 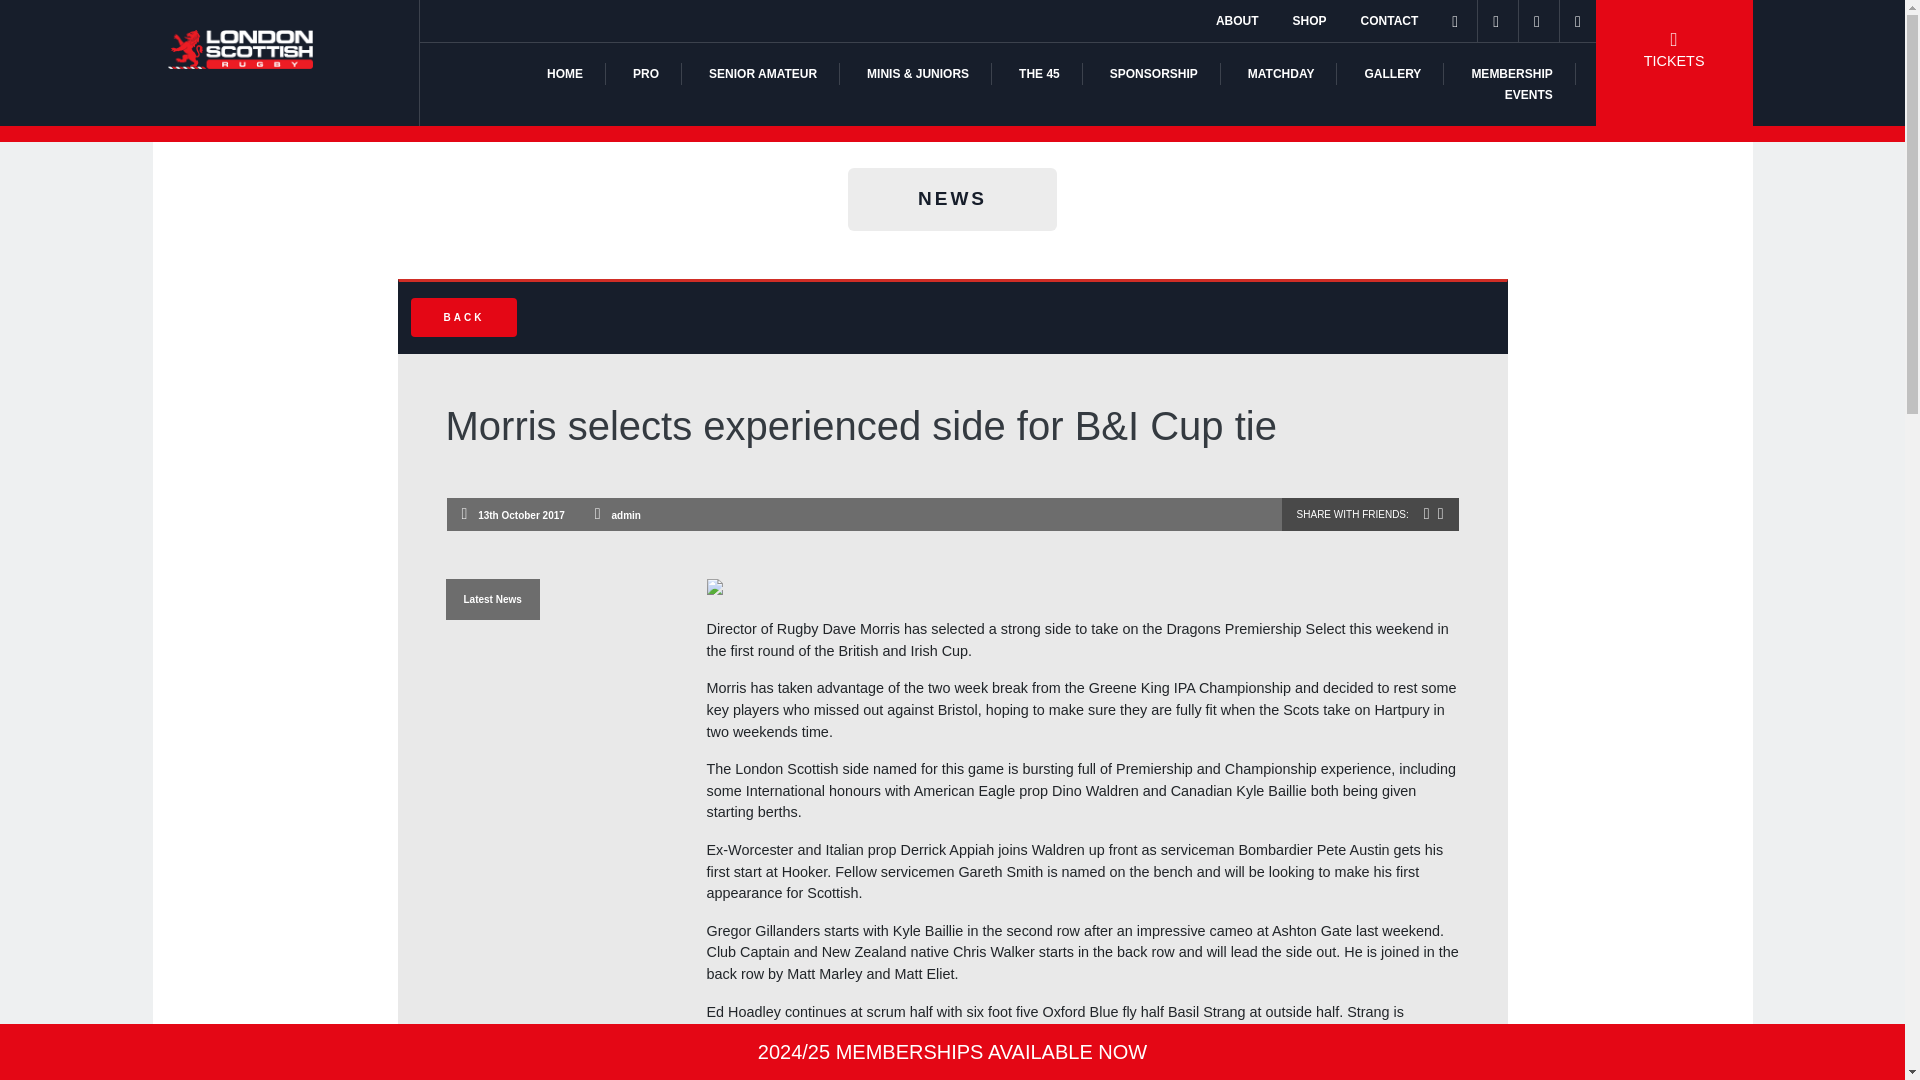 What do you see at coordinates (1282, 74) in the screenshot?
I see `MATCHDAY` at bounding box center [1282, 74].